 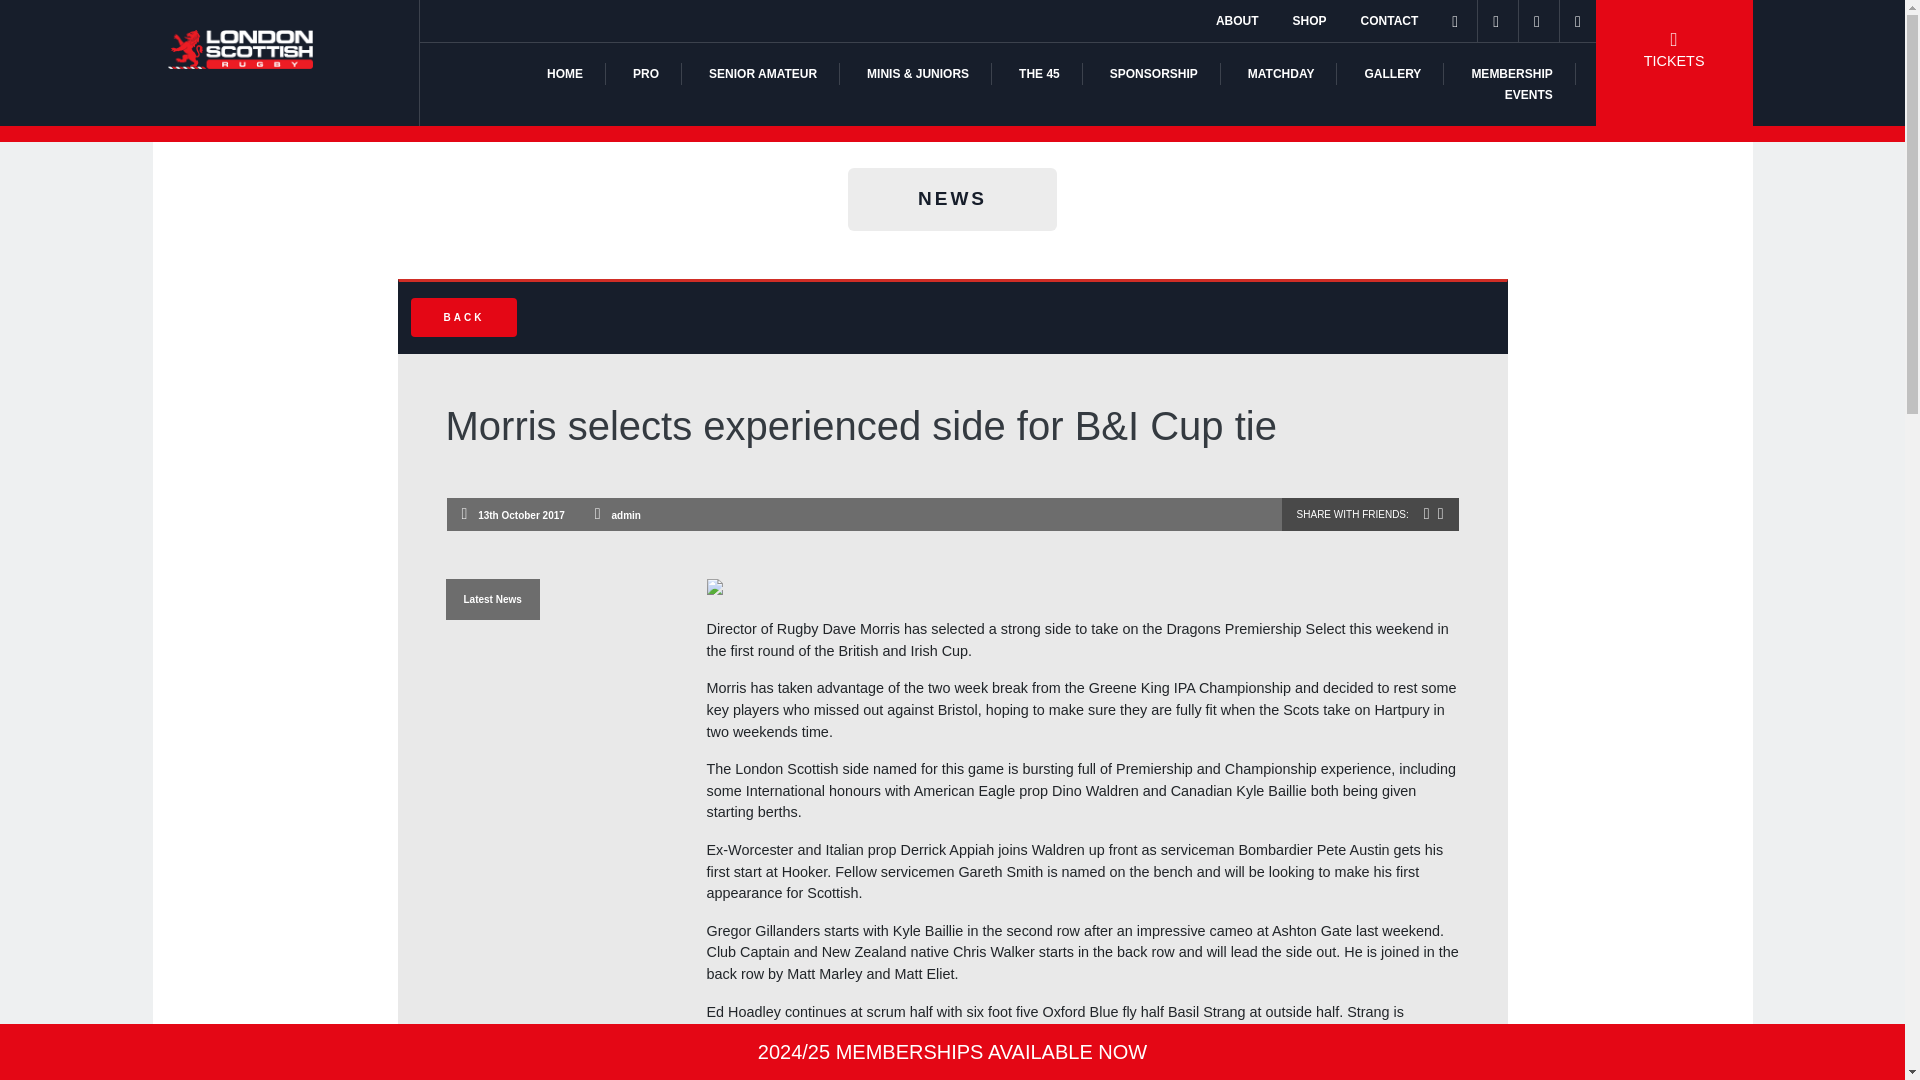 What do you see at coordinates (1282, 74) in the screenshot?
I see `MATCHDAY` at bounding box center [1282, 74].